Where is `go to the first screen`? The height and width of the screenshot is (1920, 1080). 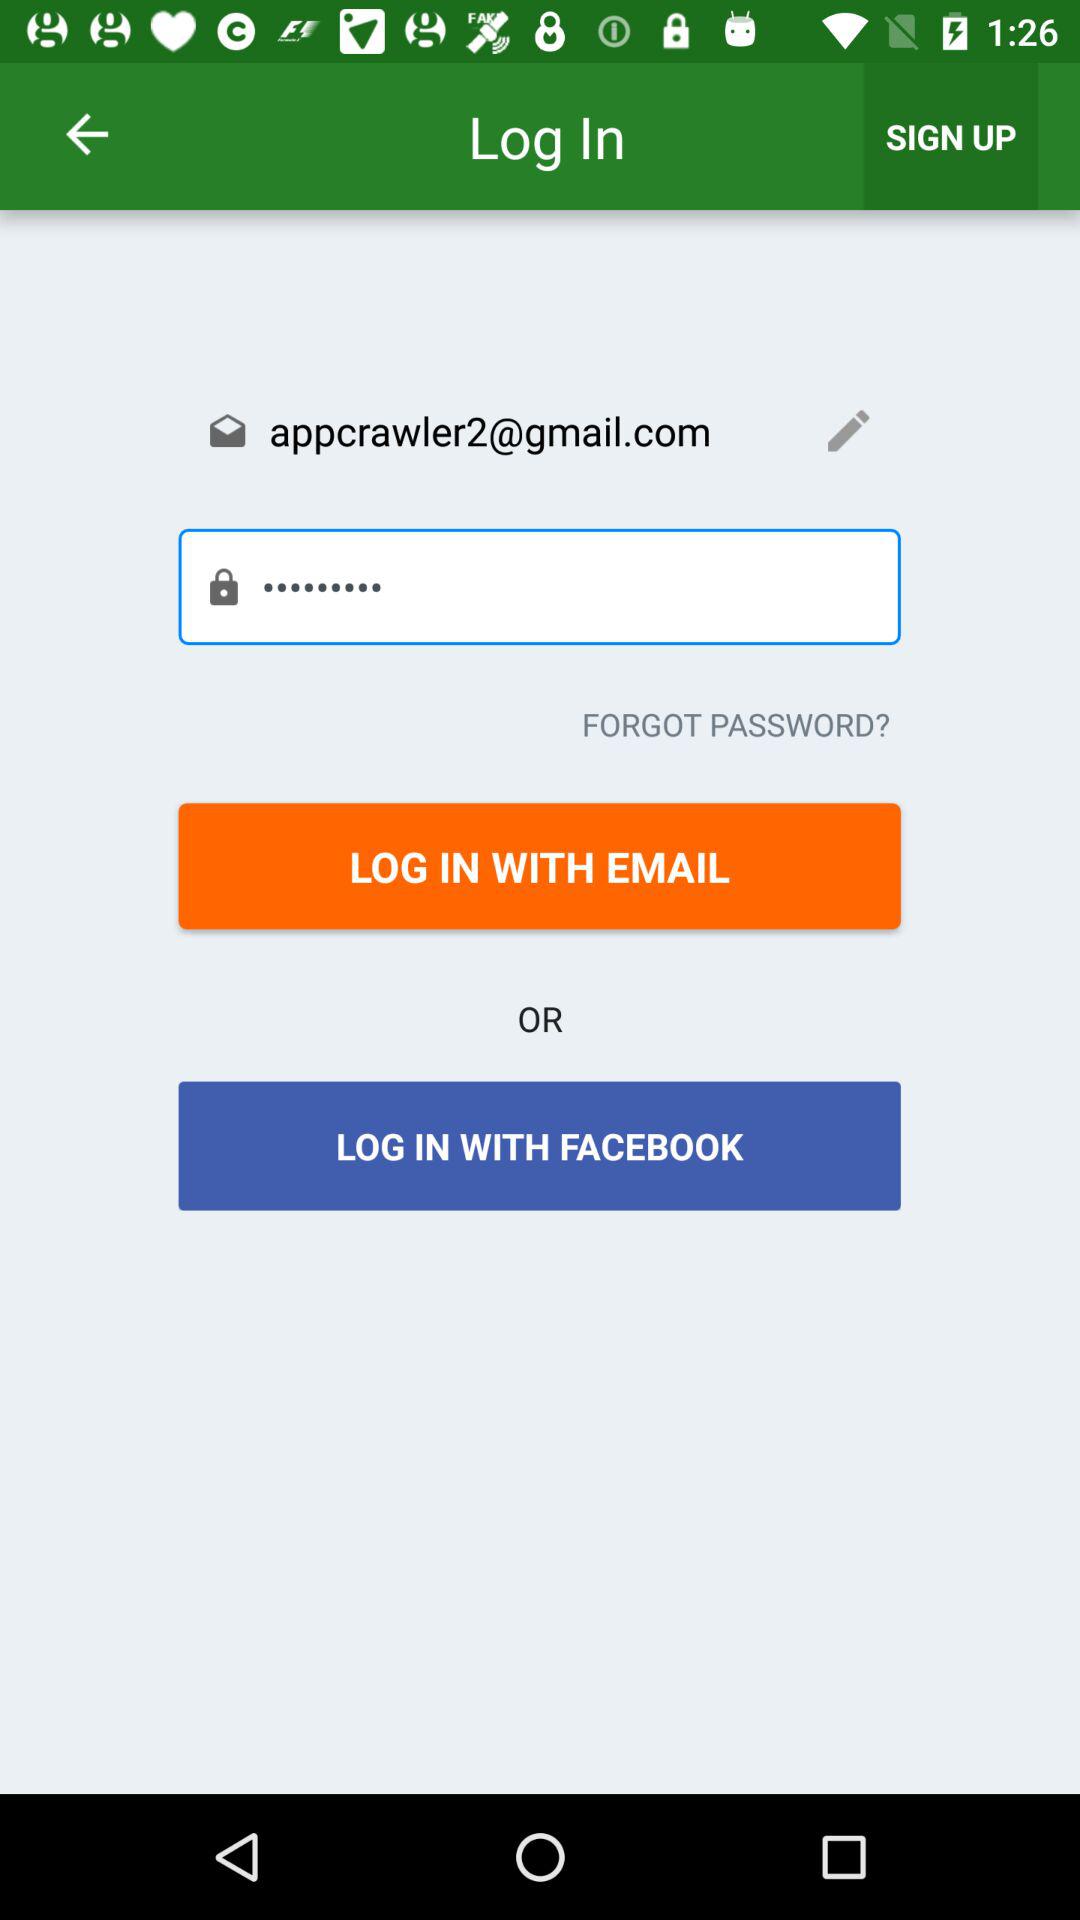
go to the first screen is located at coordinates (113, 134).